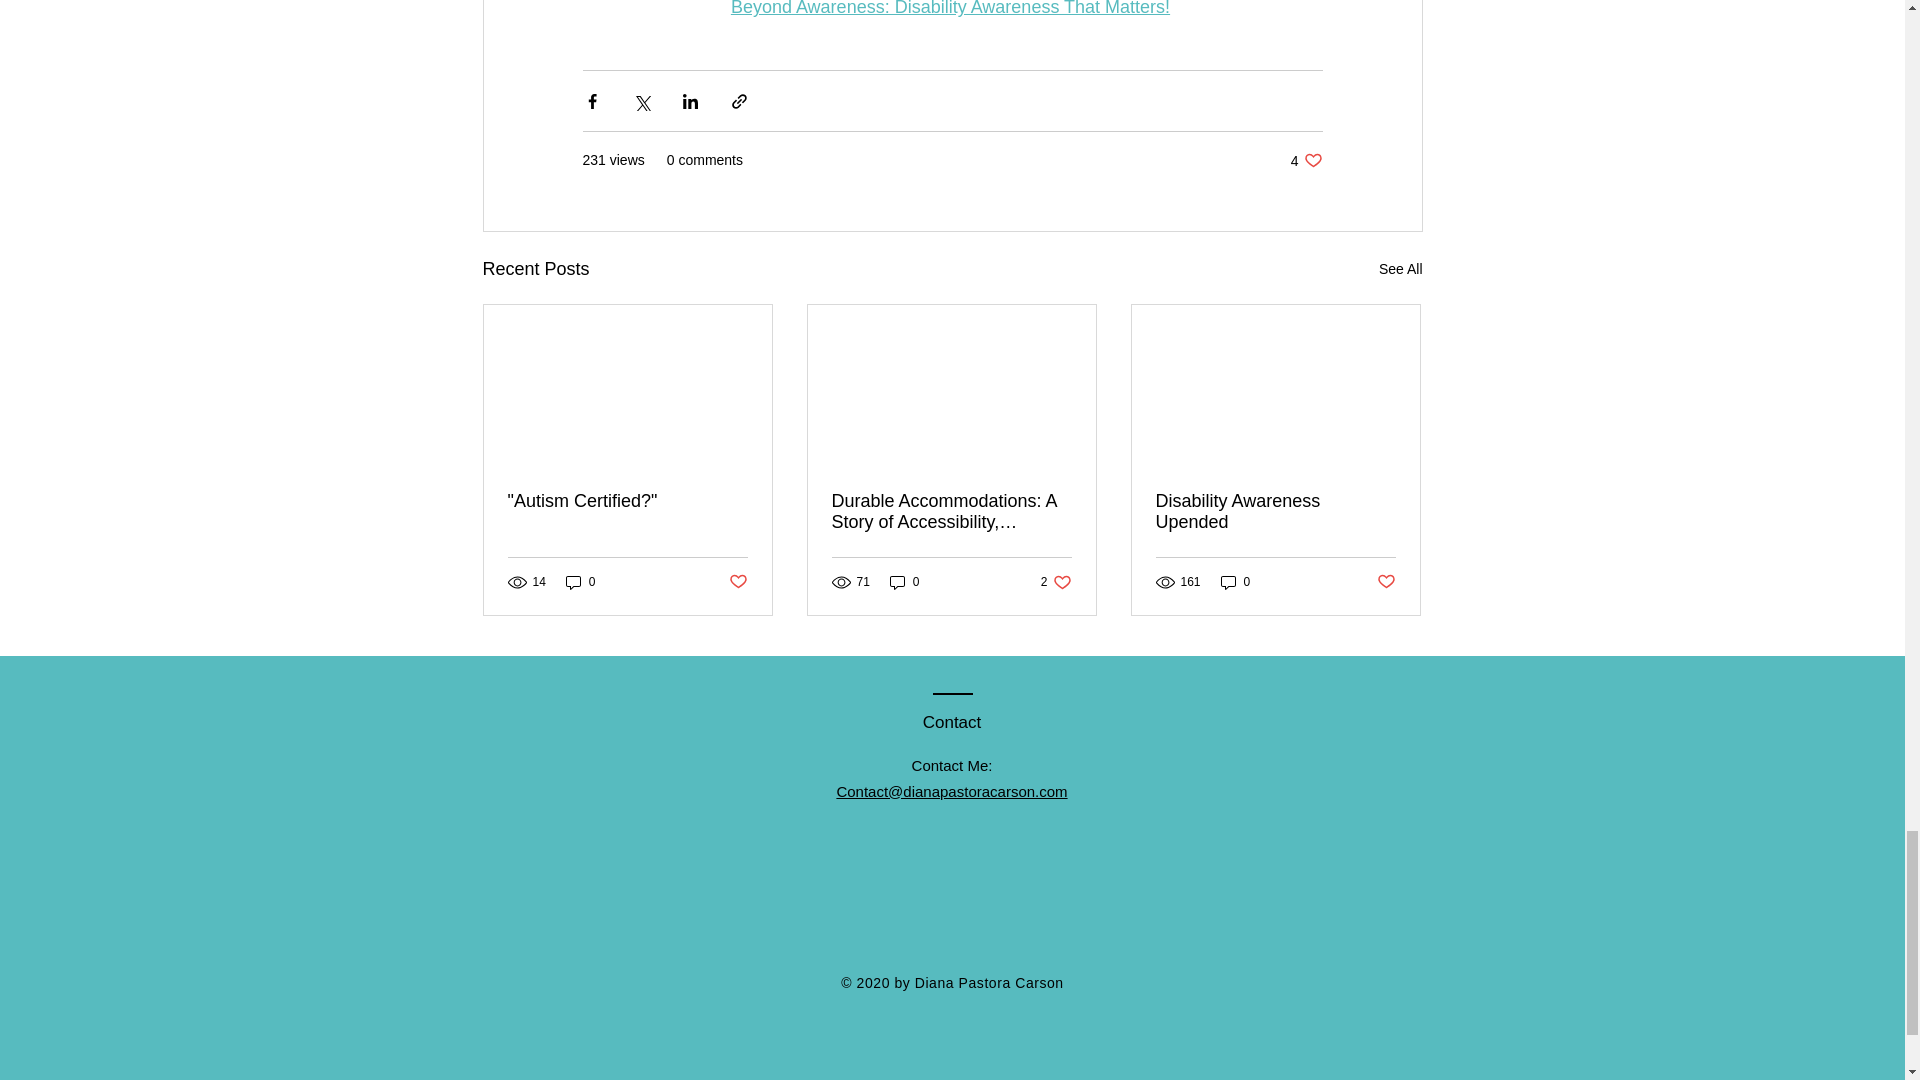  Describe the element at coordinates (949, 8) in the screenshot. I see `"Autism Certified?"` at that location.